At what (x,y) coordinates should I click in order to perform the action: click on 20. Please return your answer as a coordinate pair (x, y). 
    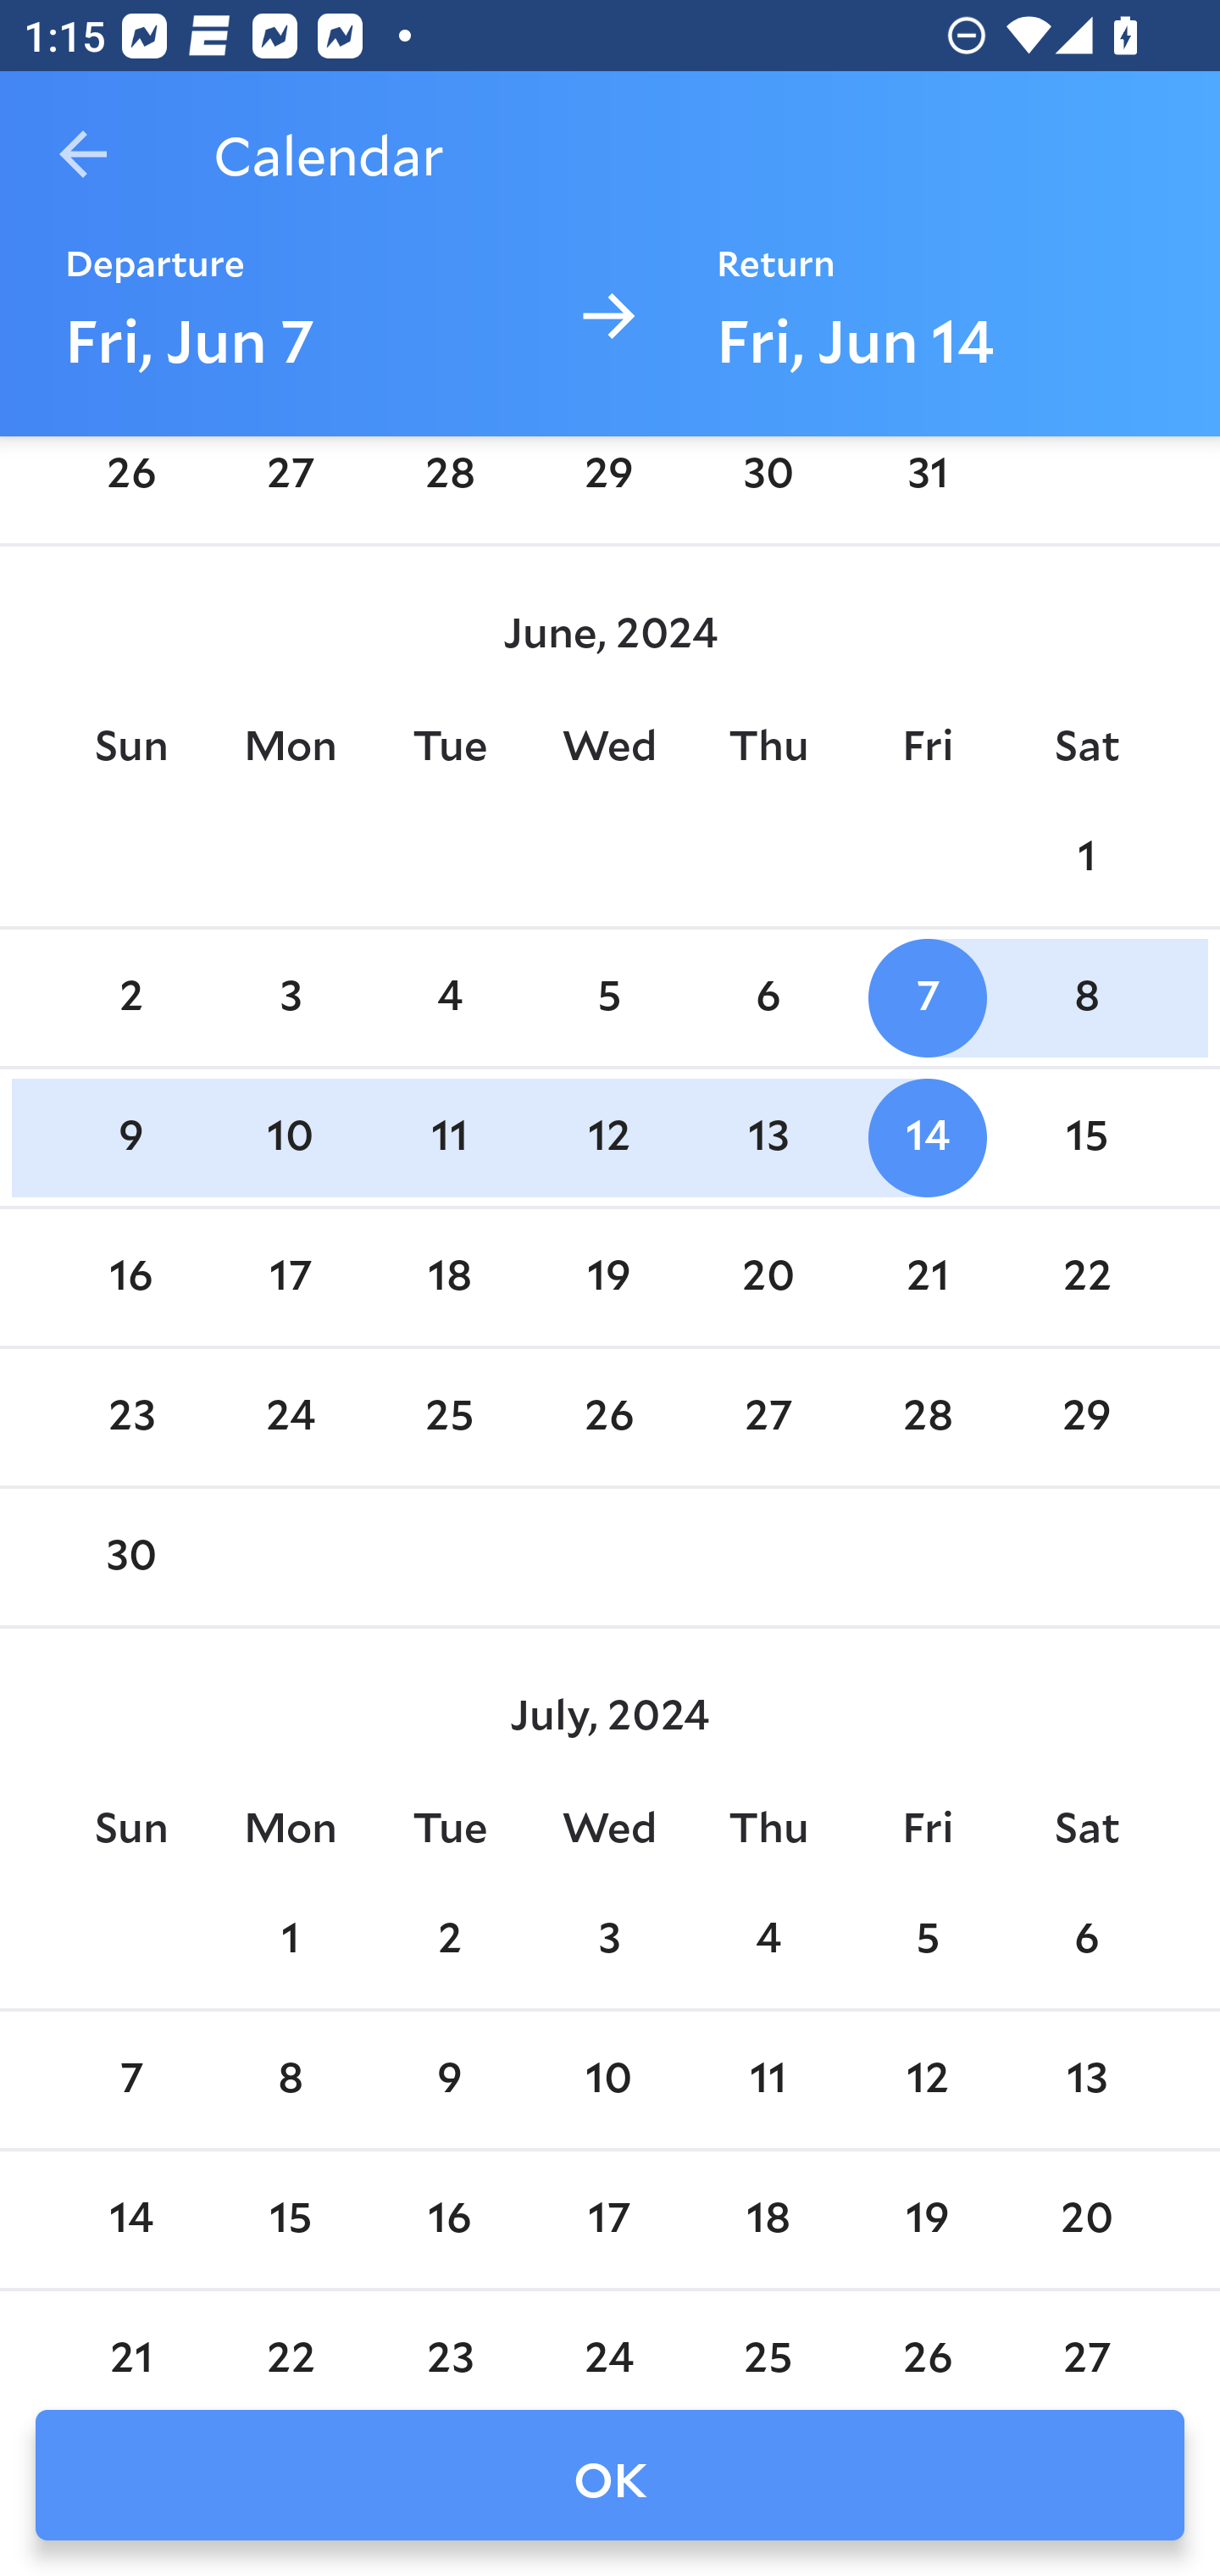
    Looking at the image, I should click on (768, 1277).